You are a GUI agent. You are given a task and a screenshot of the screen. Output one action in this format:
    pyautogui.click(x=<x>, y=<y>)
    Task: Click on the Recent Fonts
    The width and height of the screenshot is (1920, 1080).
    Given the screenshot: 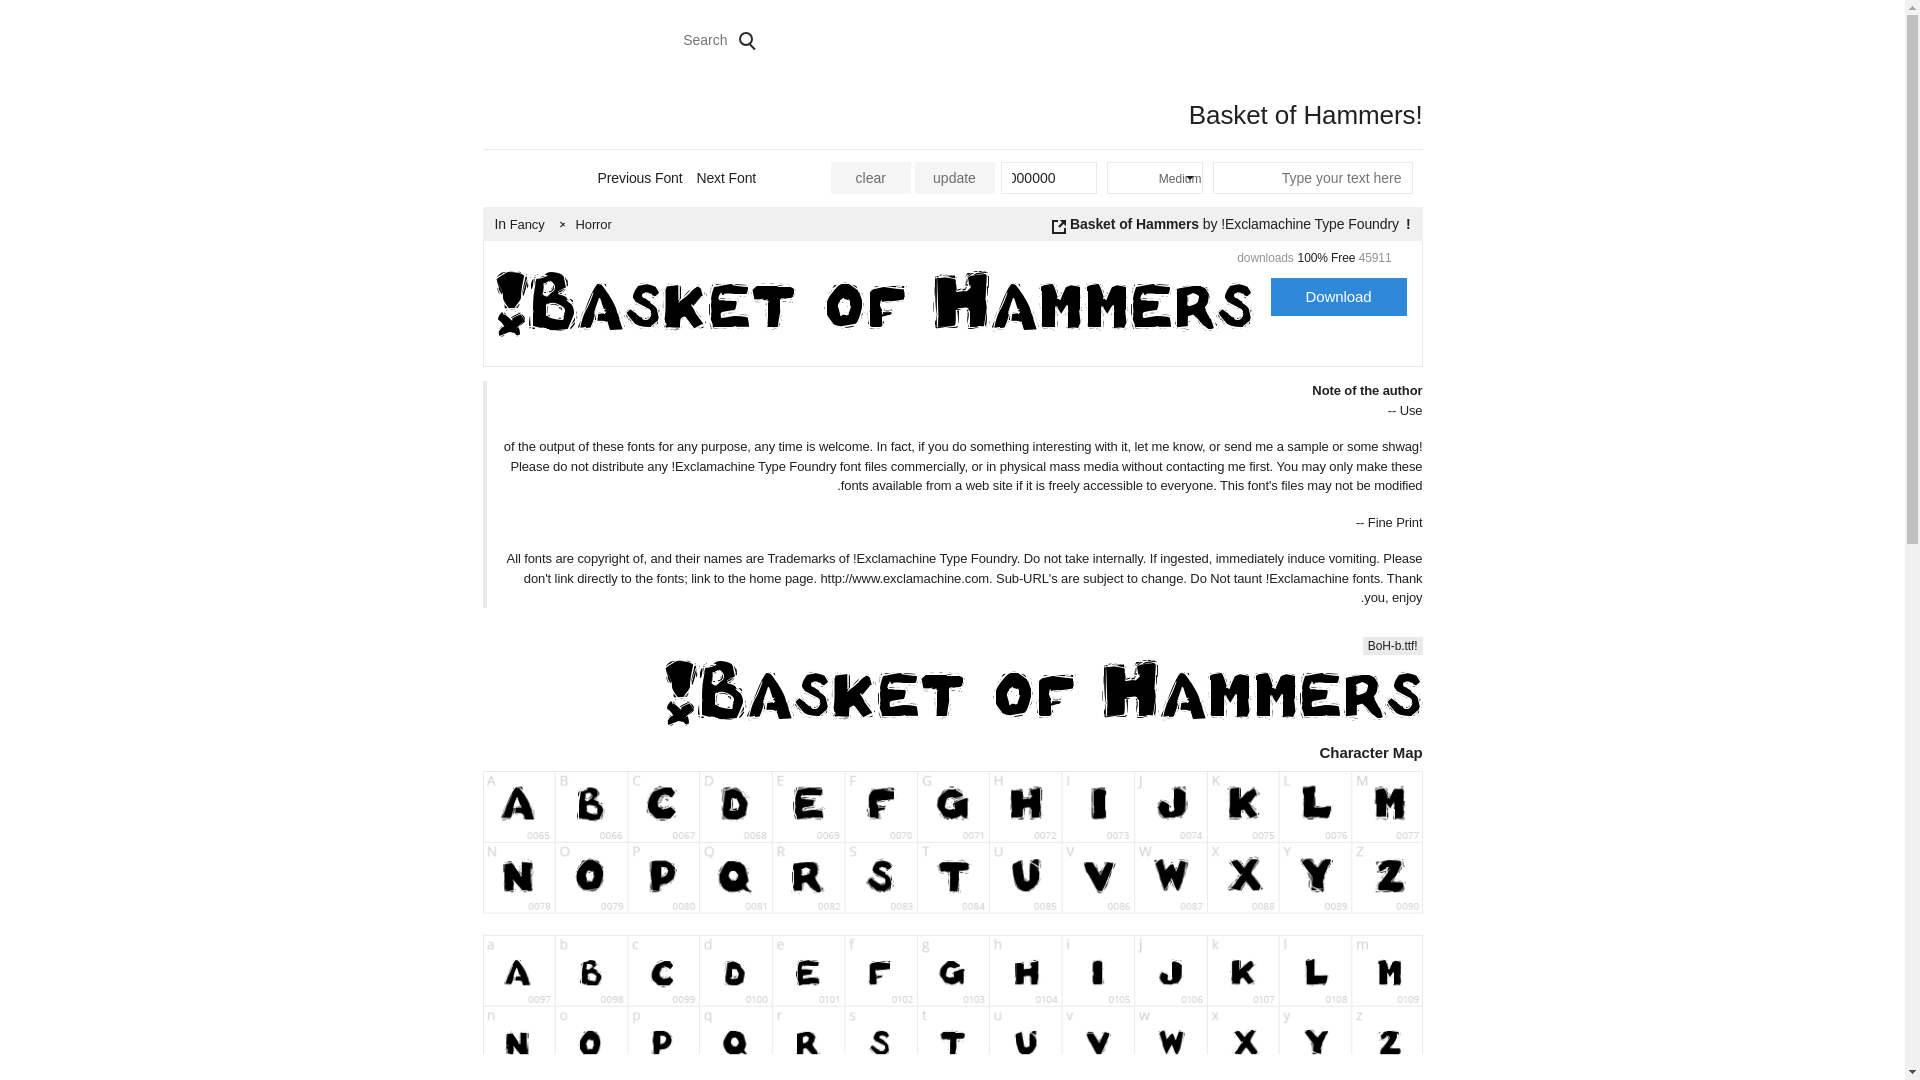 What is the action you would take?
    pyautogui.click(x=859, y=39)
    